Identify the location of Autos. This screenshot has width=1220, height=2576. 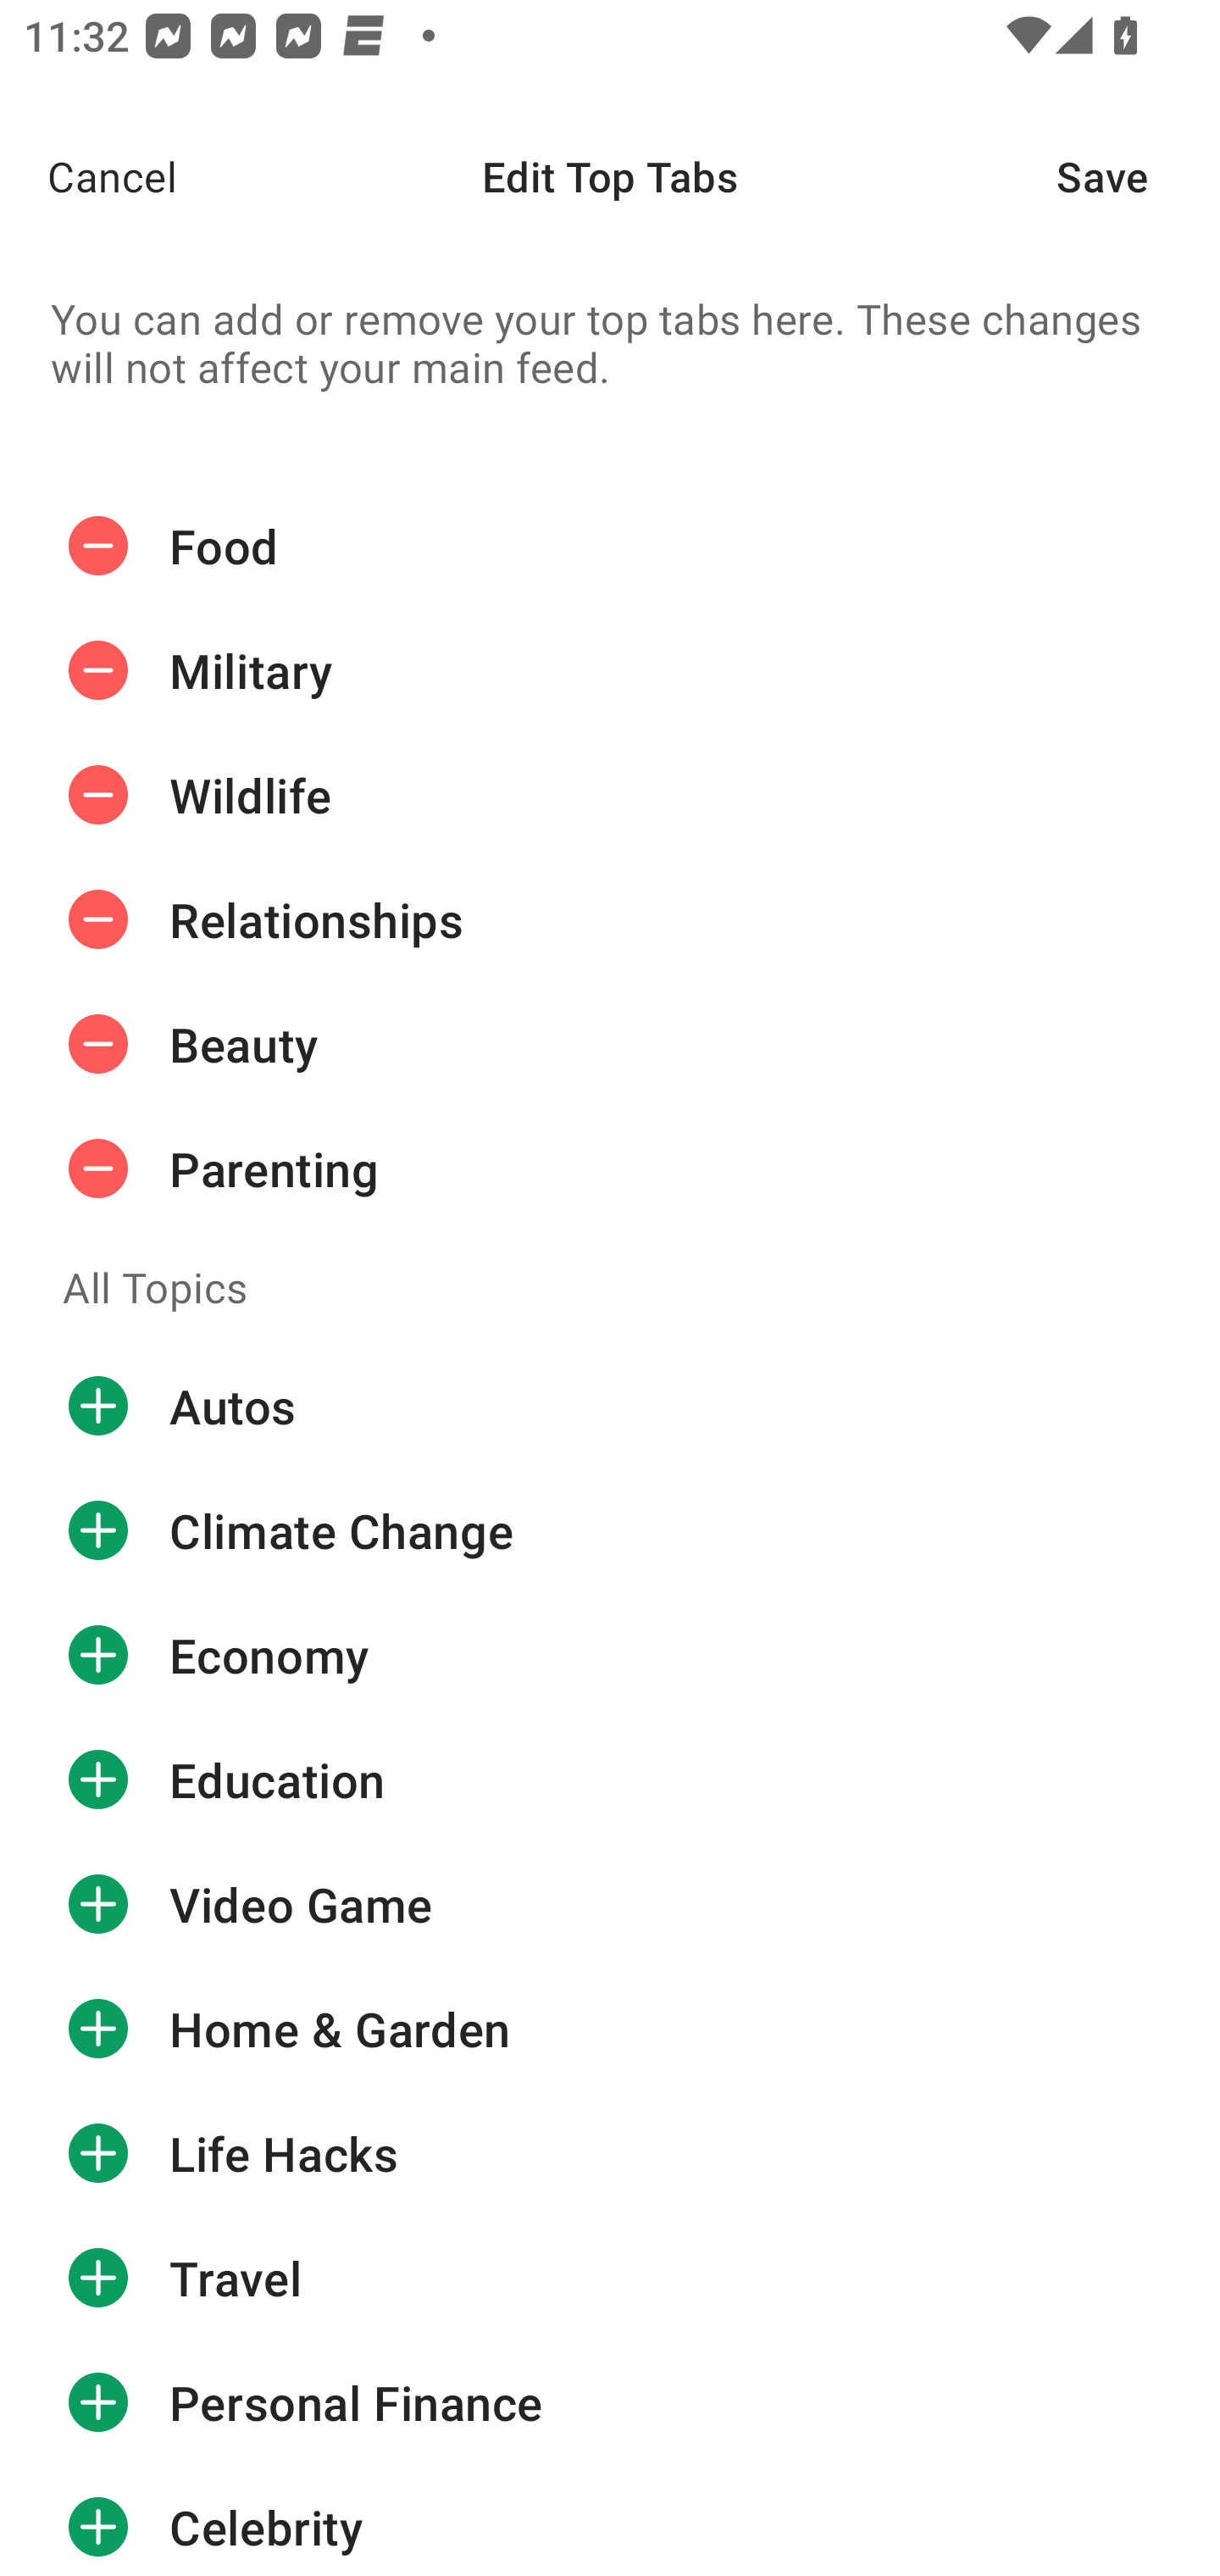
(610, 1406).